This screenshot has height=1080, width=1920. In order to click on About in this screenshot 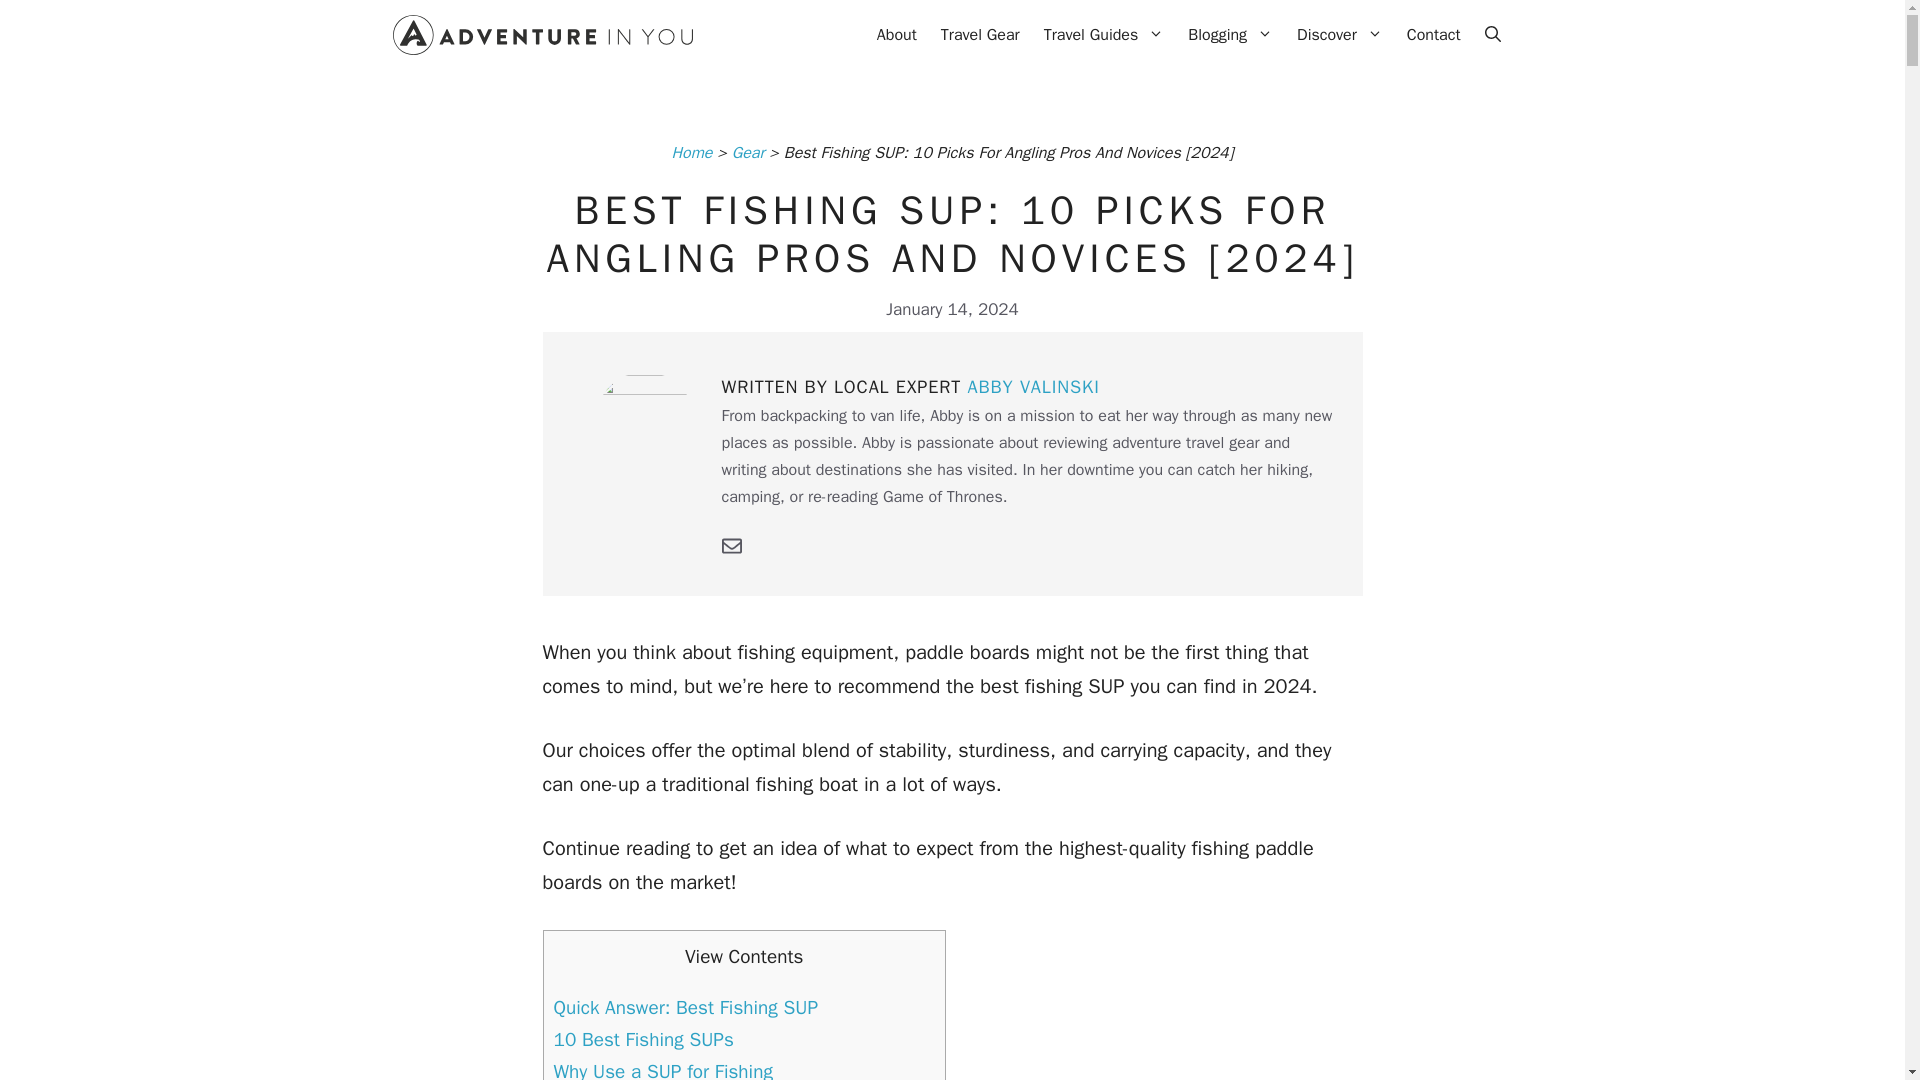, I will do `click(897, 34)`.